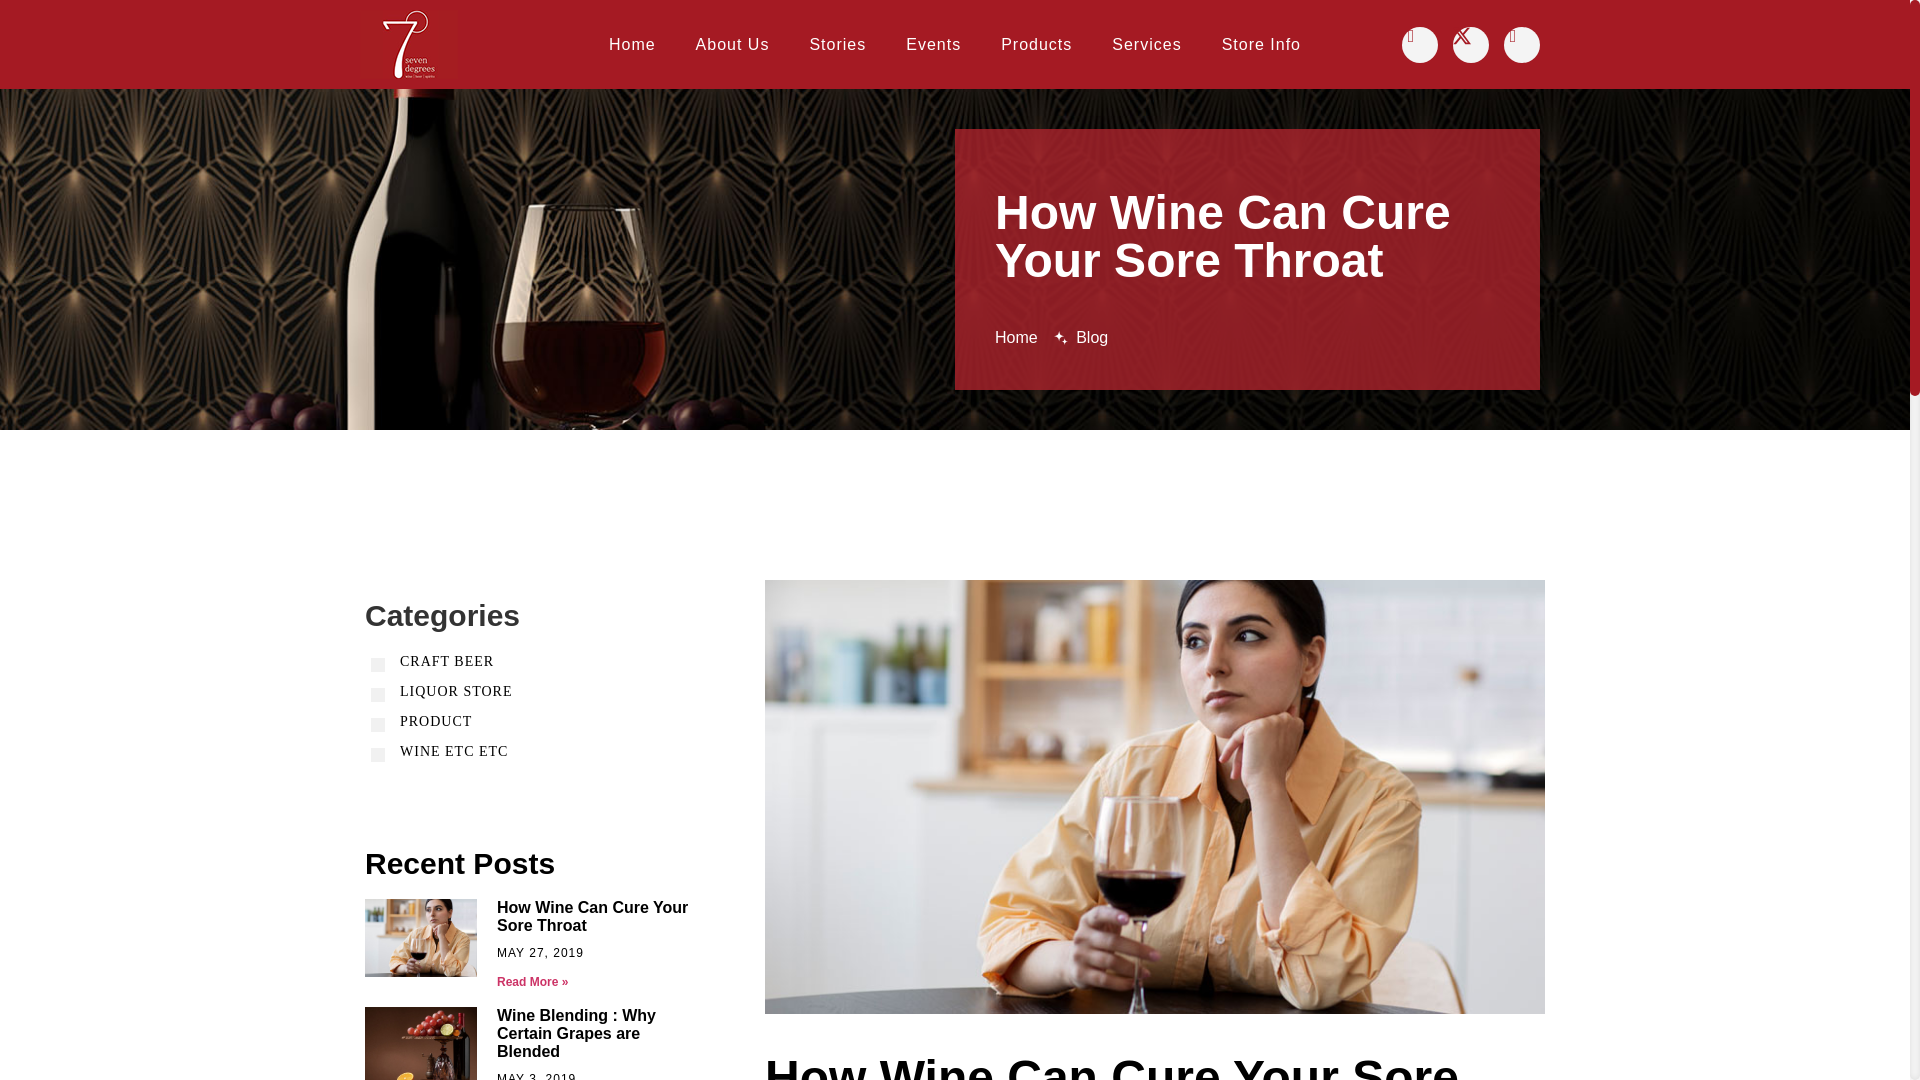 The height and width of the screenshot is (1080, 1920). What do you see at coordinates (592, 916) in the screenshot?
I see `How Wine Can Cure Your Sore Throat` at bounding box center [592, 916].